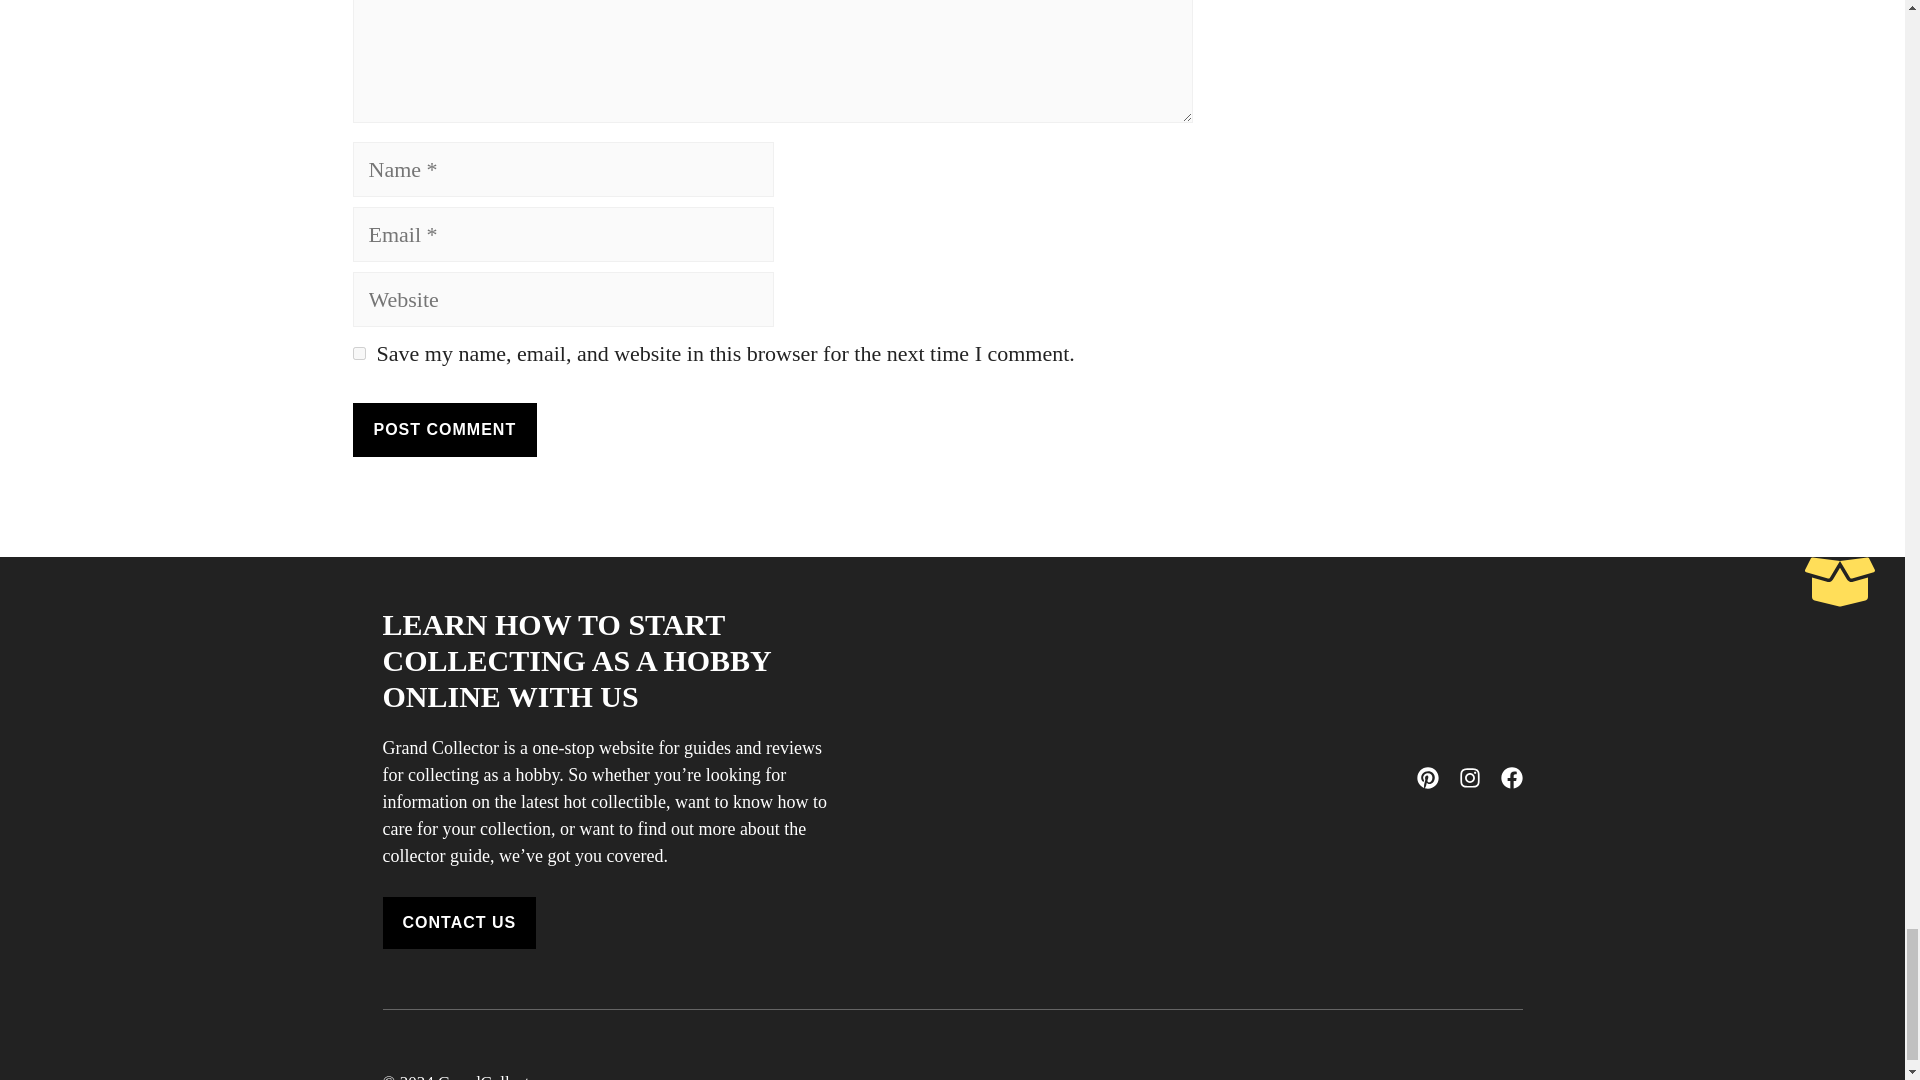 This screenshot has height=1080, width=1920. Describe the element at coordinates (444, 429) in the screenshot. I see `Post Comment` at that location.